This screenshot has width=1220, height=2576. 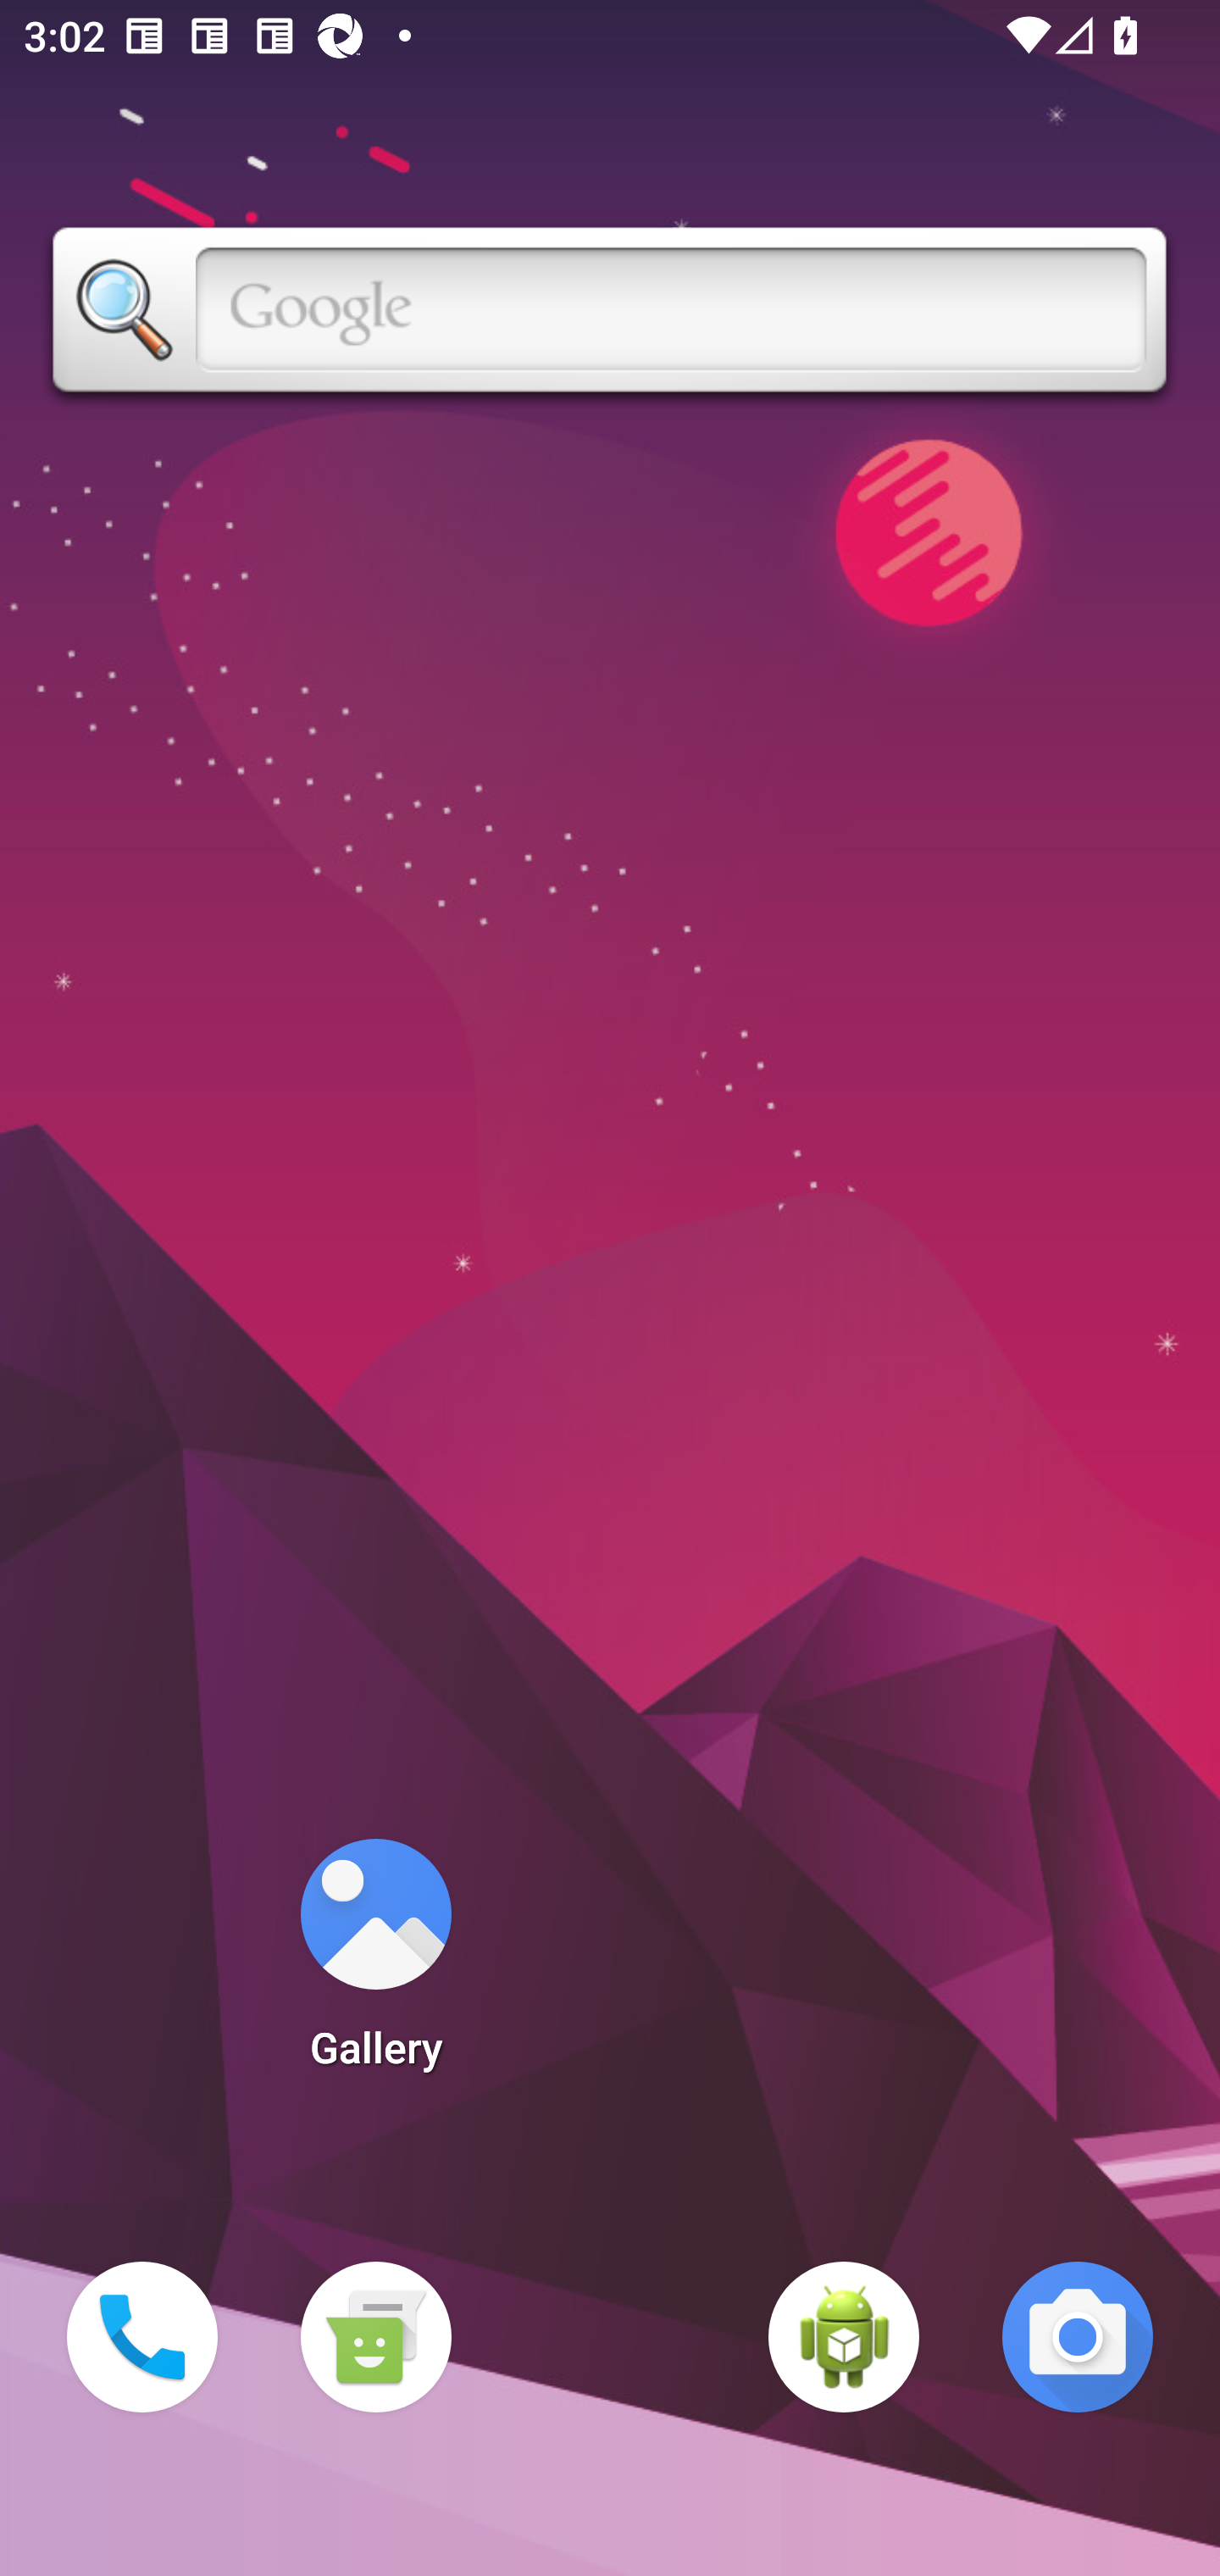 I want to click on Messaging, so click(x=375, y=2337).